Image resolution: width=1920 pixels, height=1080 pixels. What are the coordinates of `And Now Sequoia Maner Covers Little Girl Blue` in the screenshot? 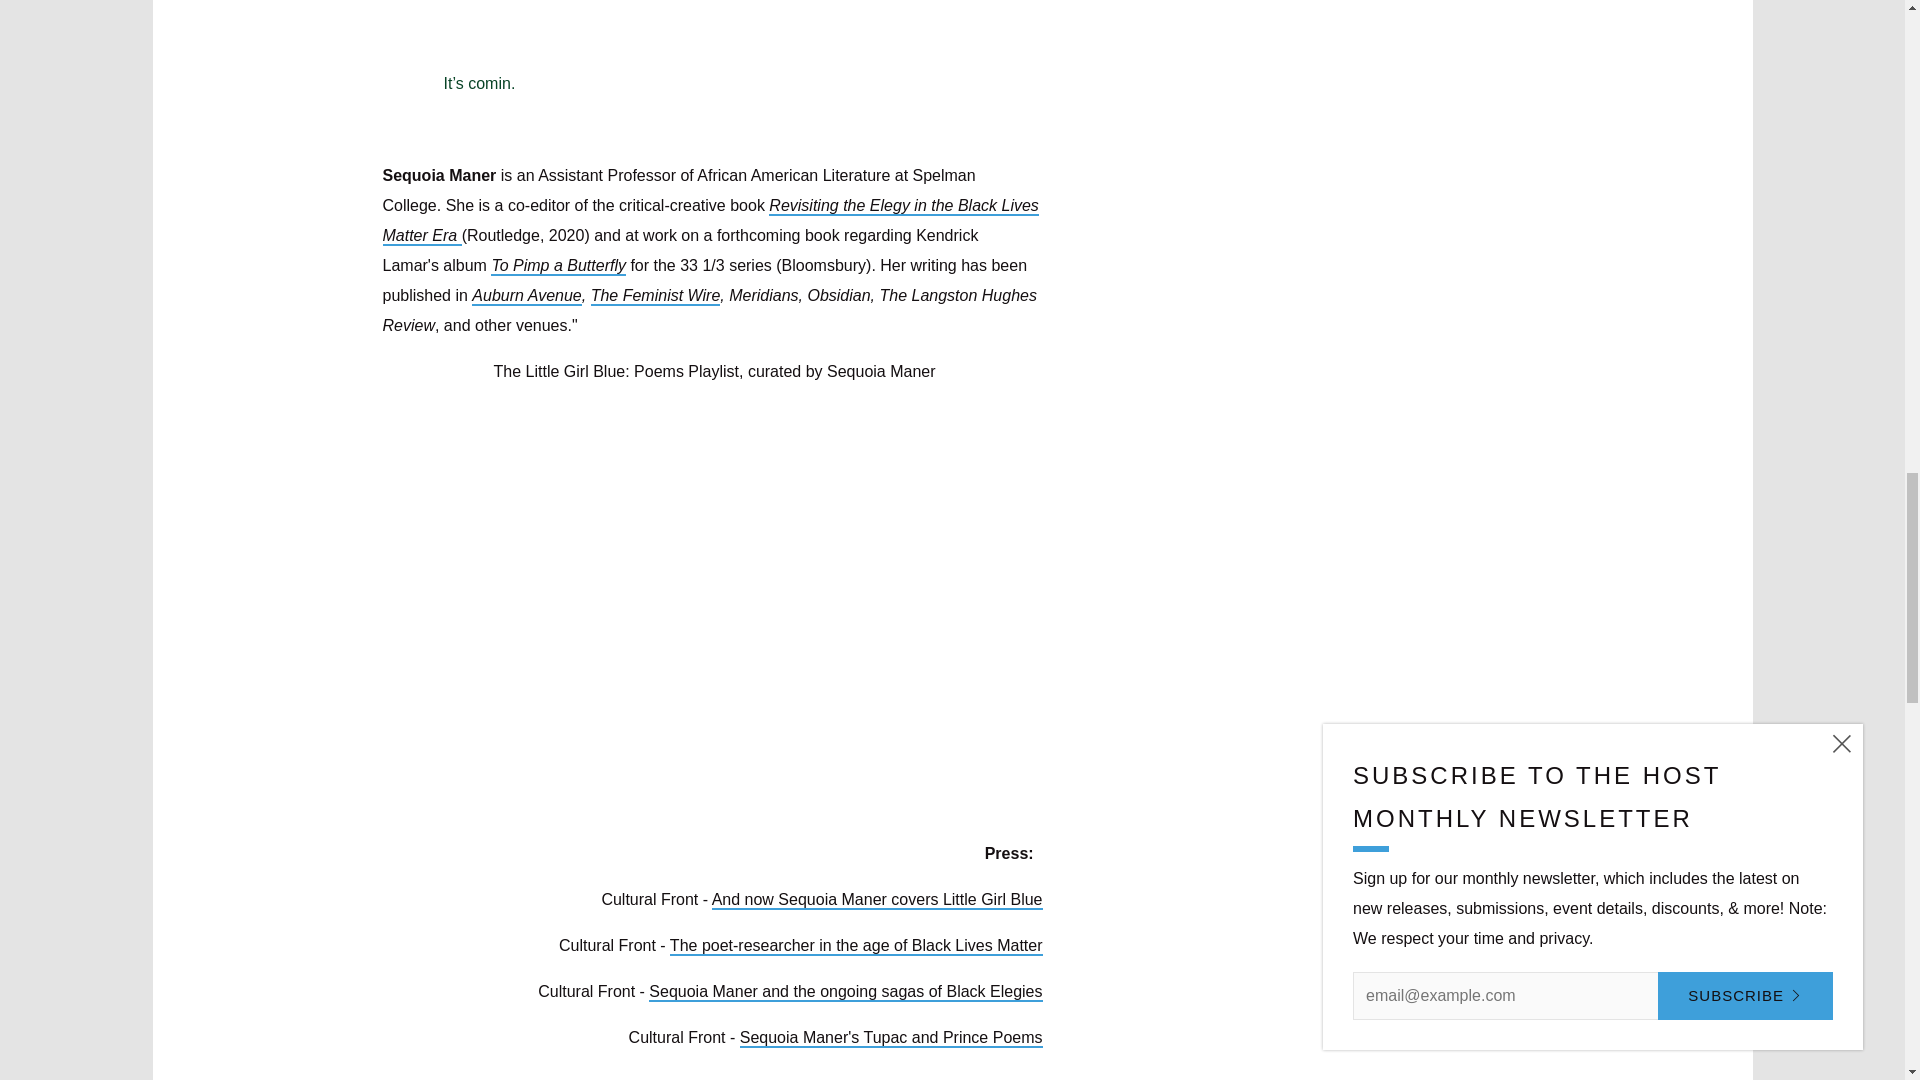 It's located at (877, 900).